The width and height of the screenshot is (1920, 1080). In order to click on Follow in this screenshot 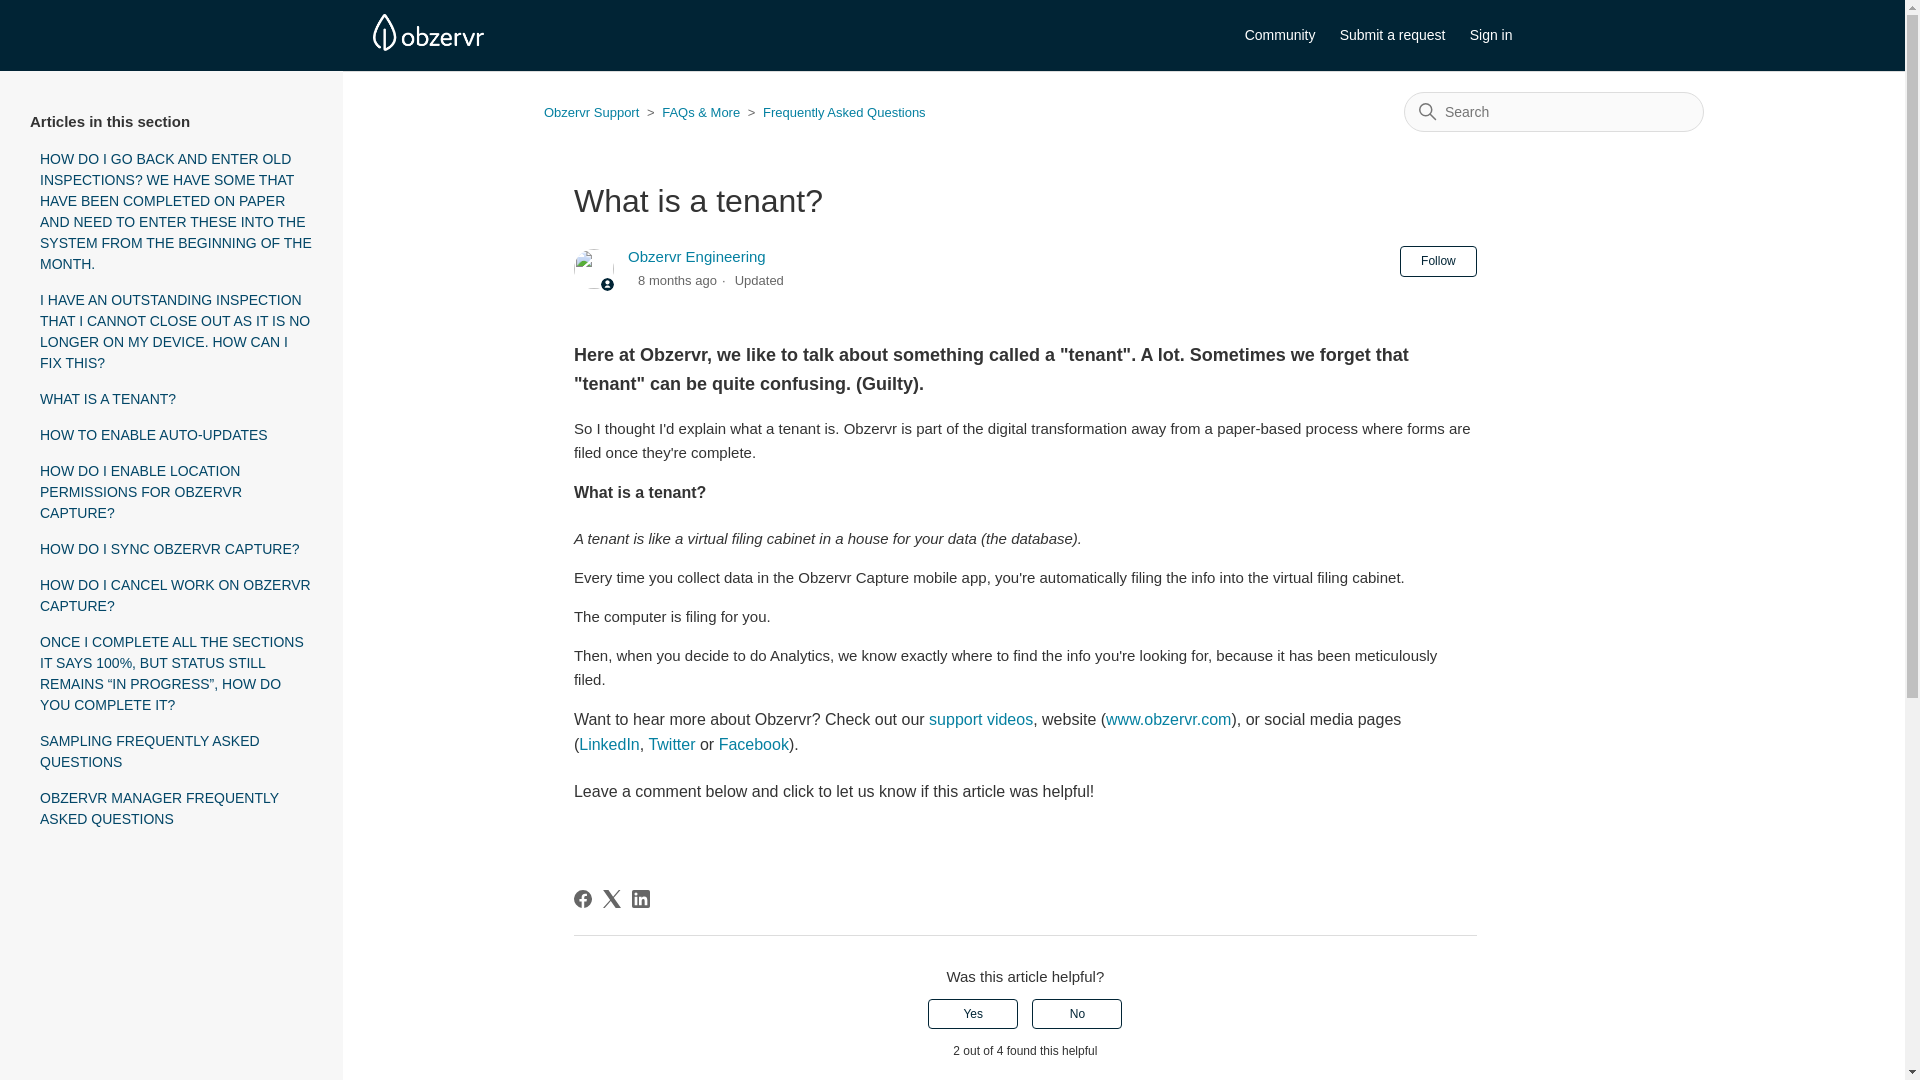, I will do `click(1438, 261)`.